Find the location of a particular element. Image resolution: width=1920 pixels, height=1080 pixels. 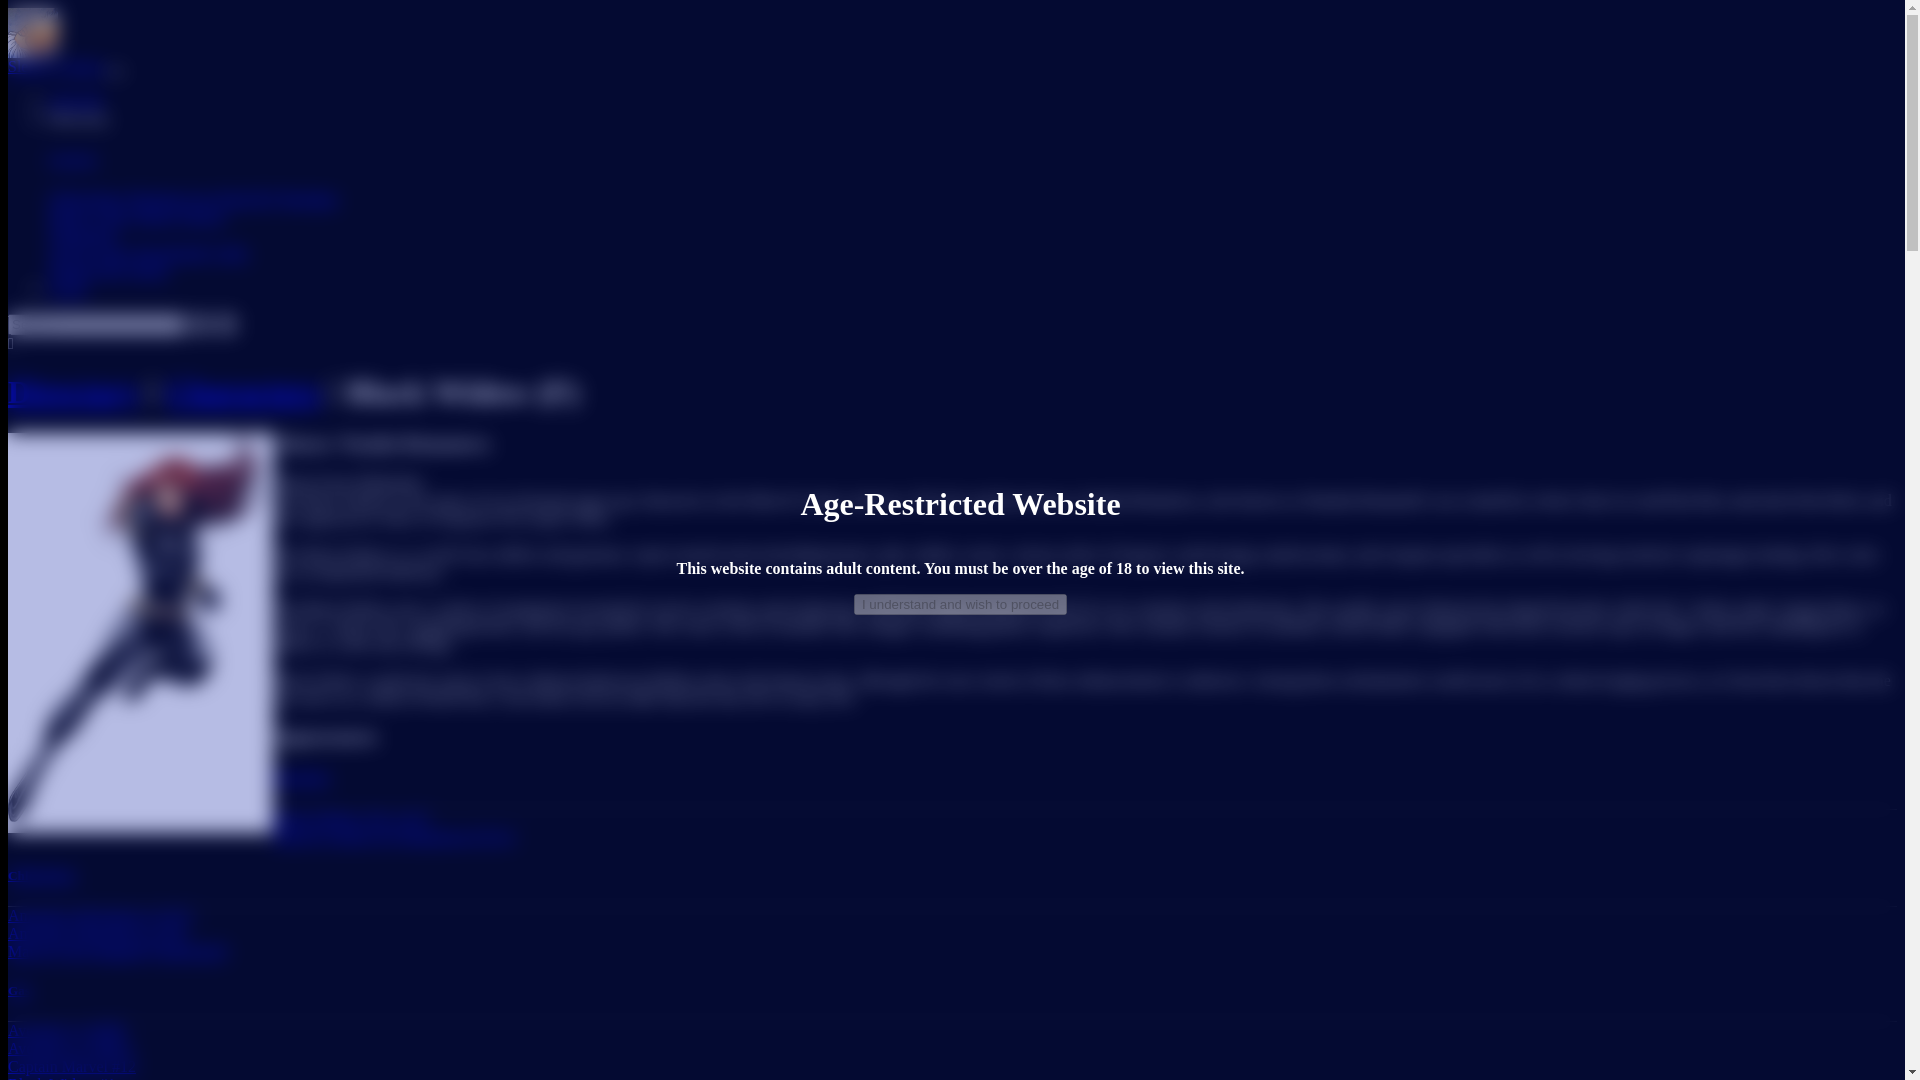

Advanced search settings is located at coordinates (10, 344).